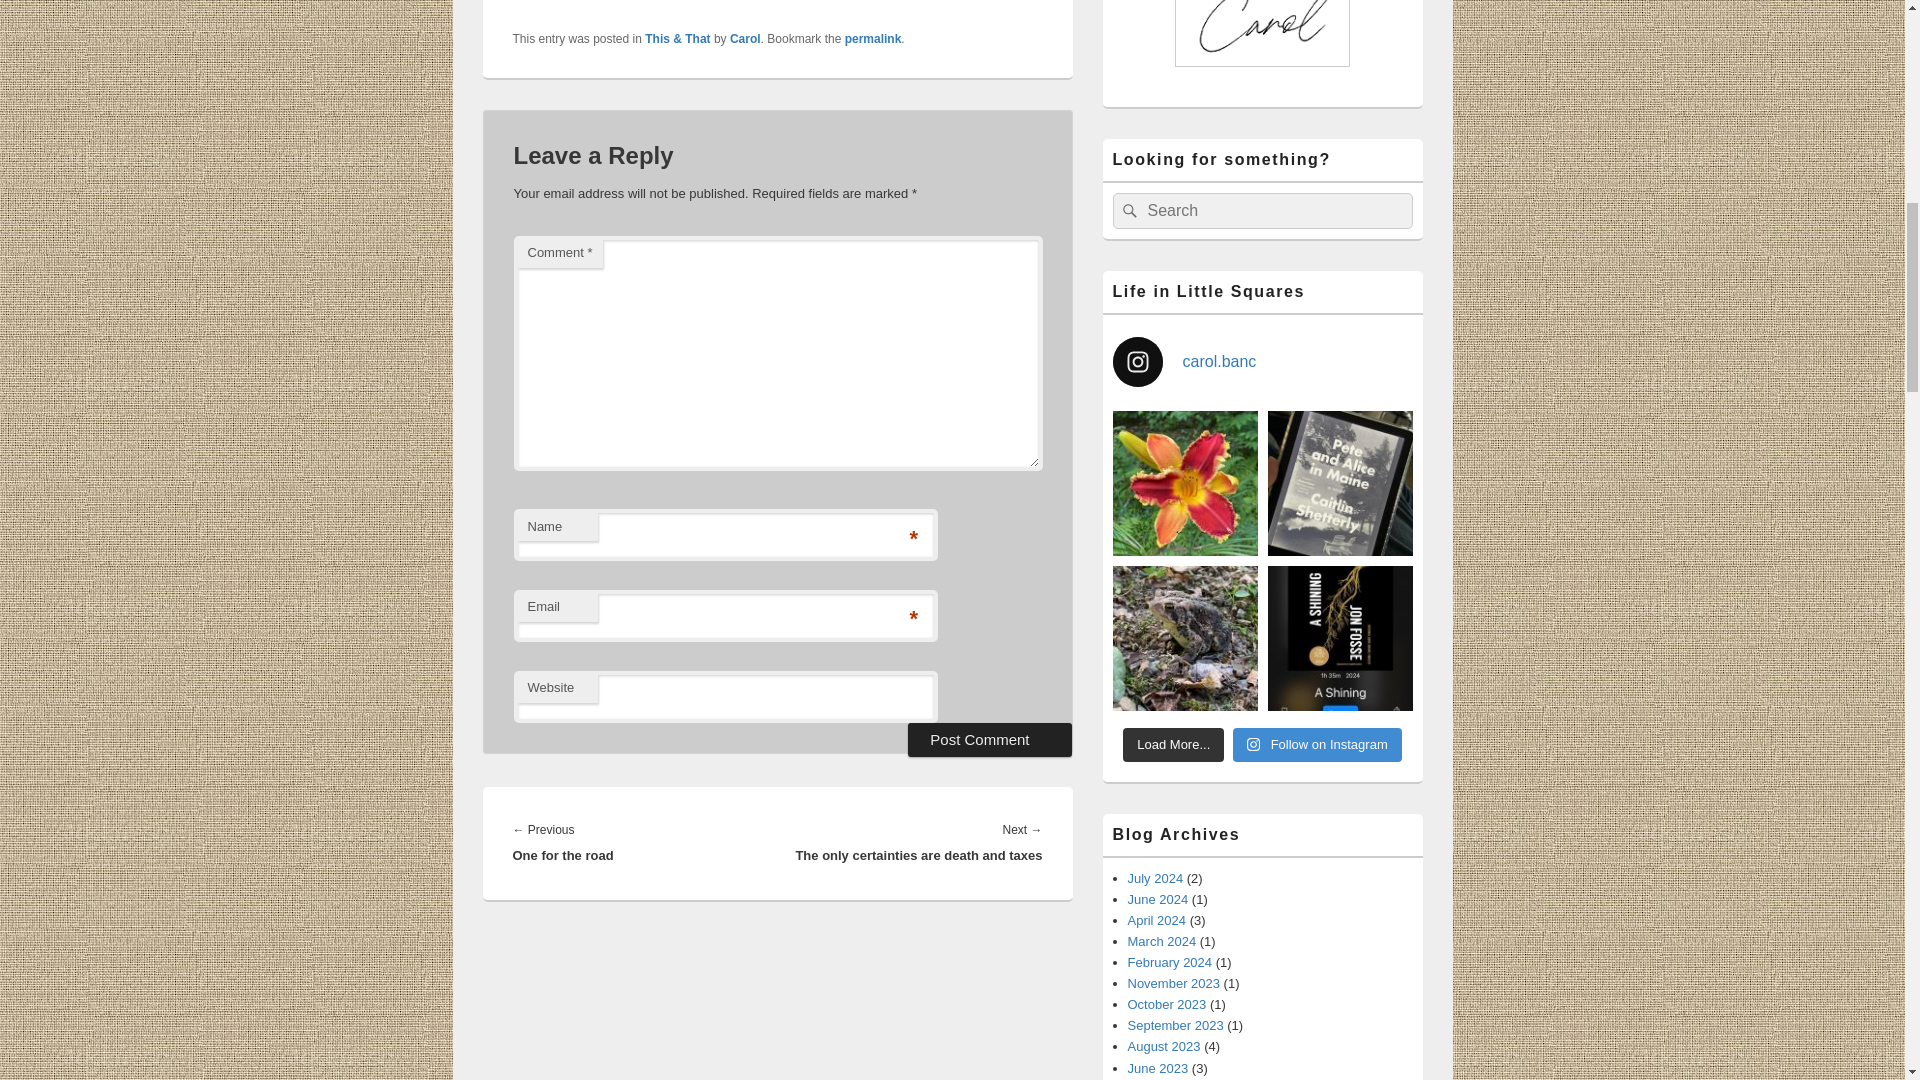  Describe the element at coordinates (744, 39) in the screenshot. I see `Carol` at that location.